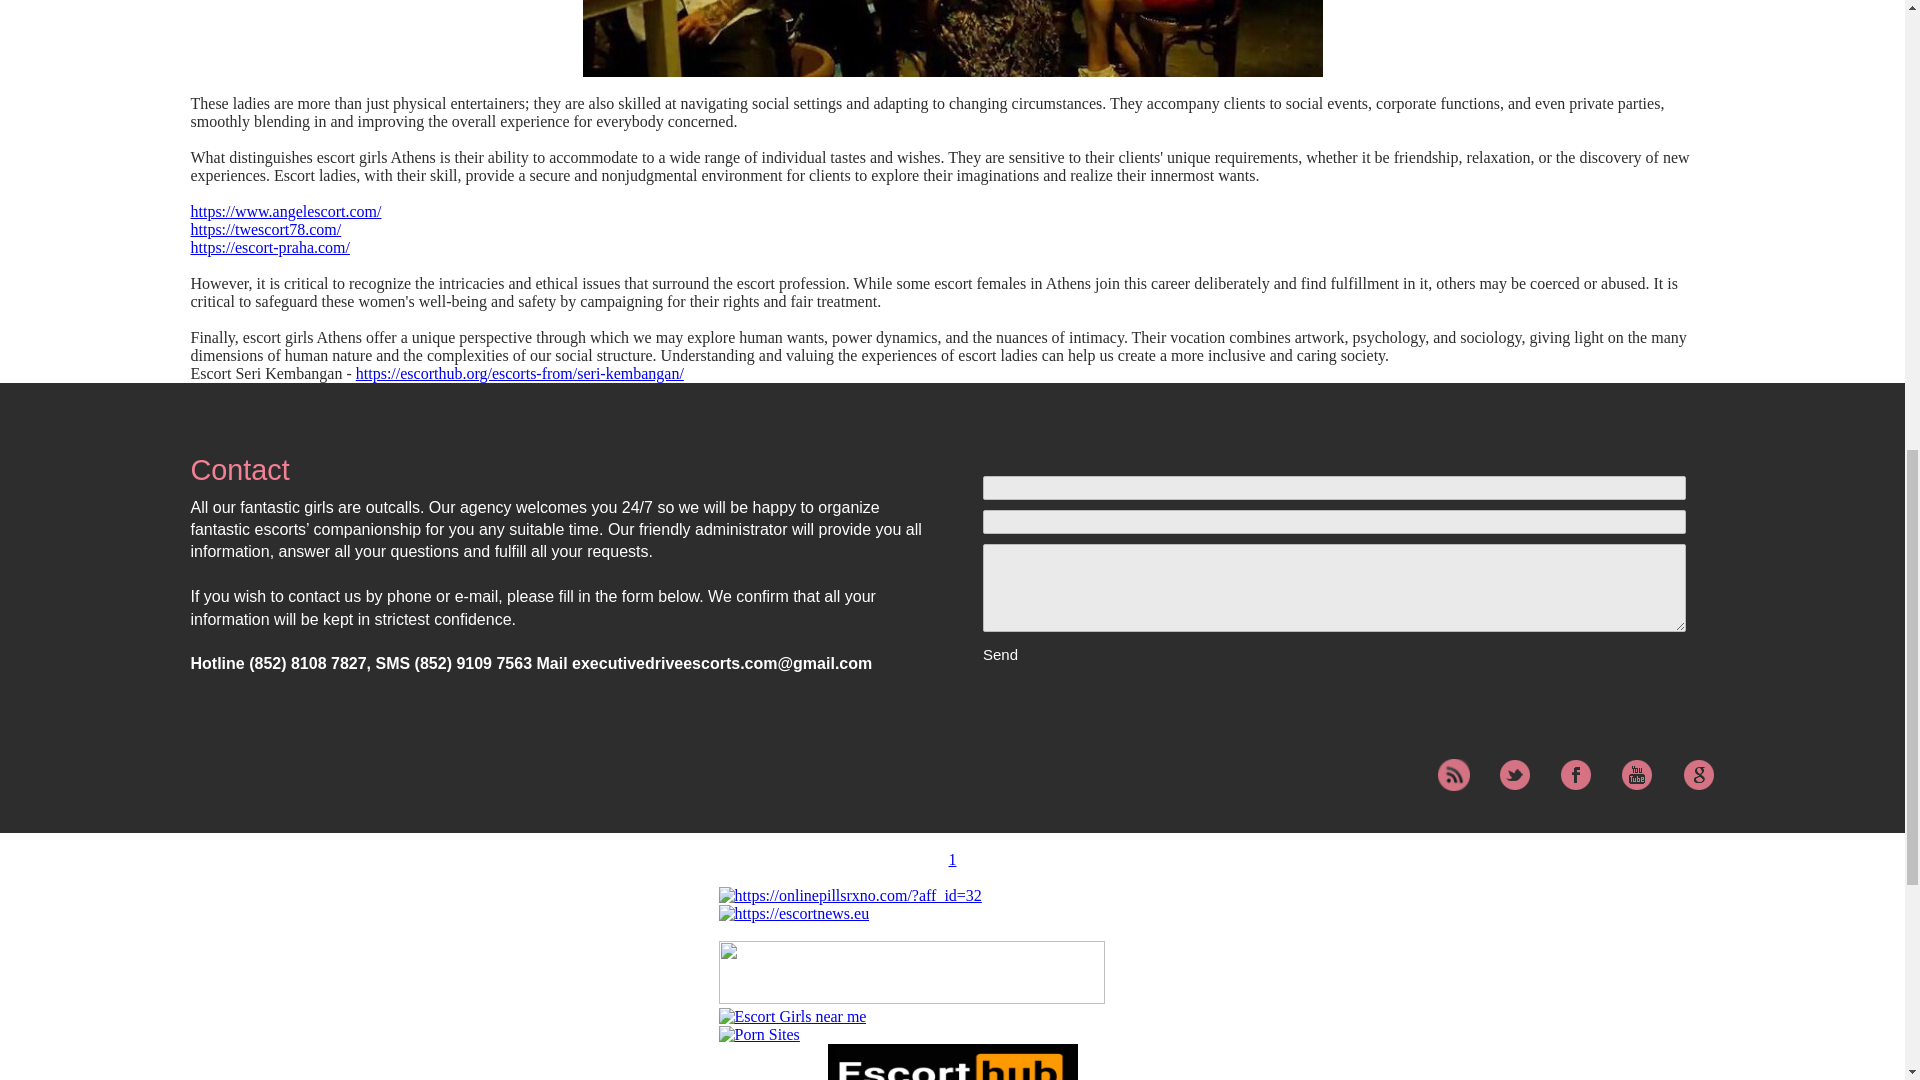  What do you see at coordinates (758, 1034) in the screenshot?
I see `Porn Sites List` at bounding box center [758, 1034].